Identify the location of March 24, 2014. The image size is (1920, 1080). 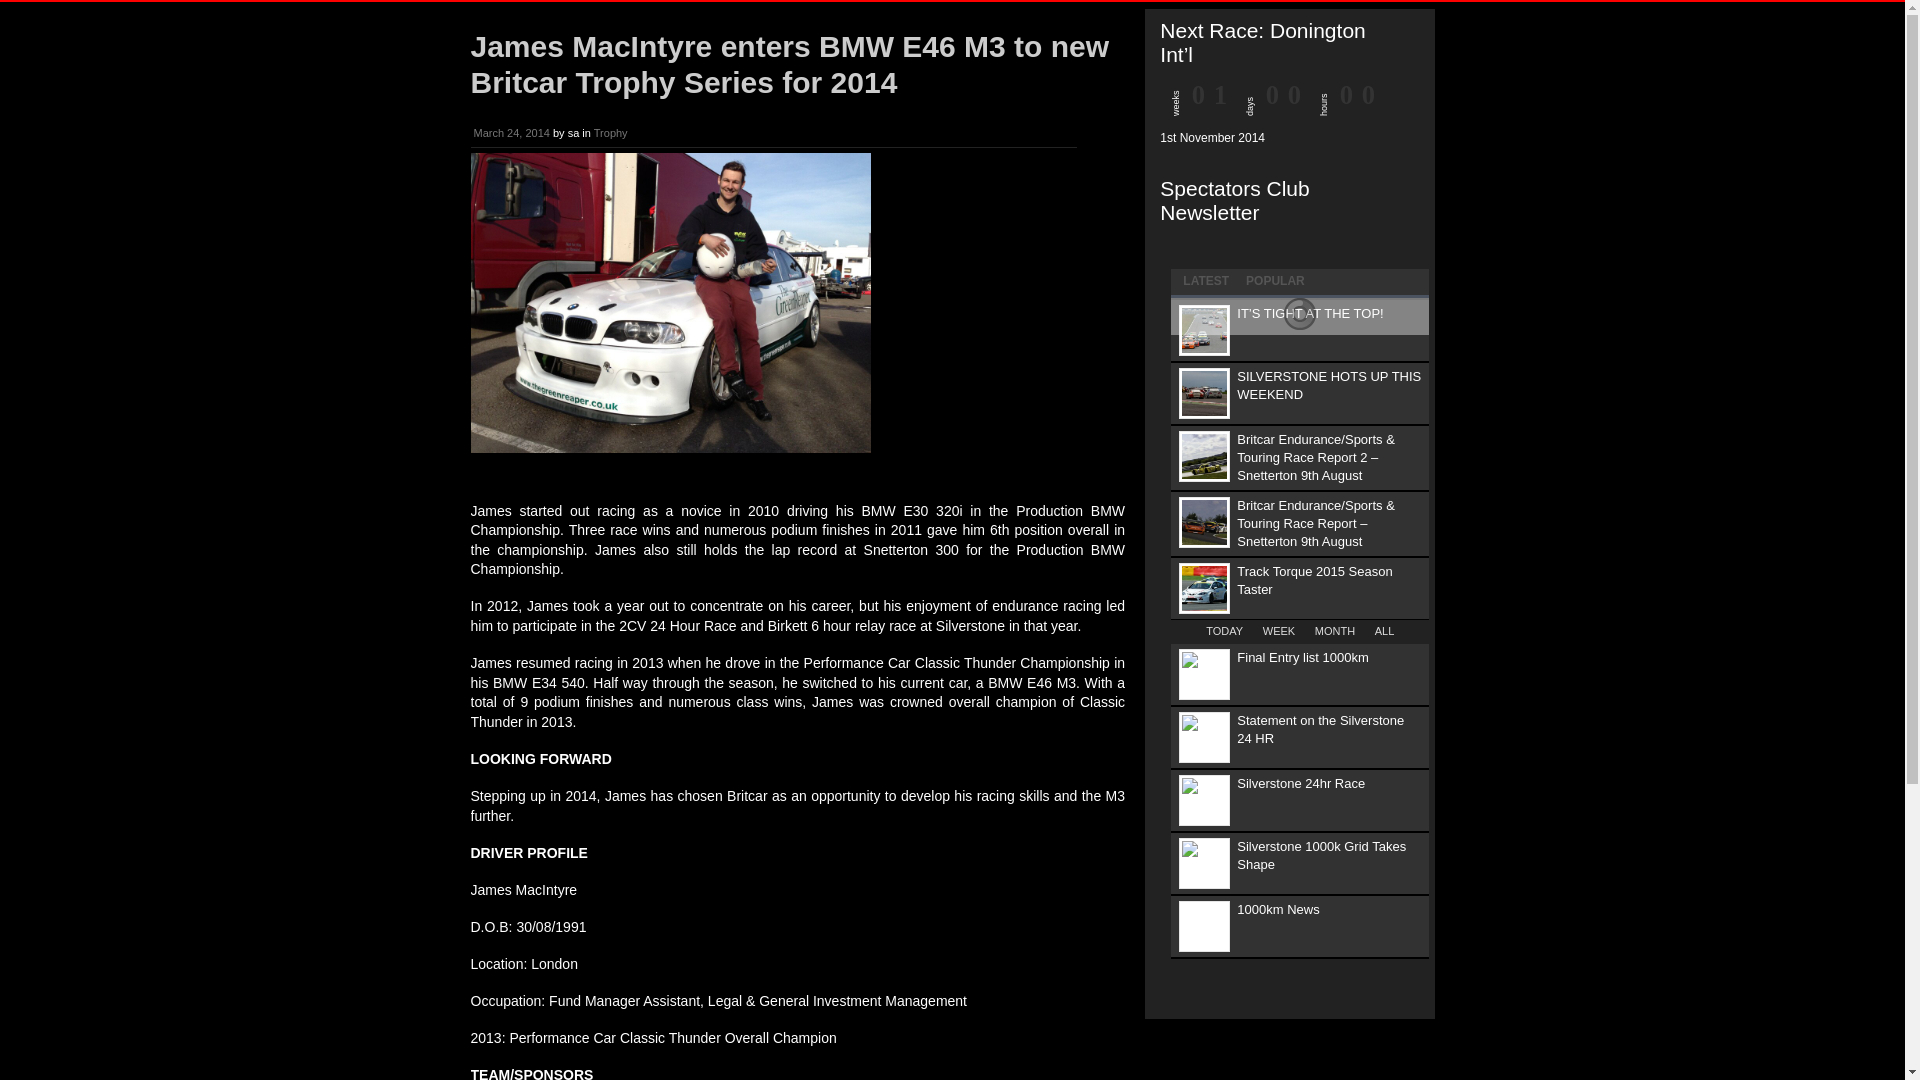
(512, 133).